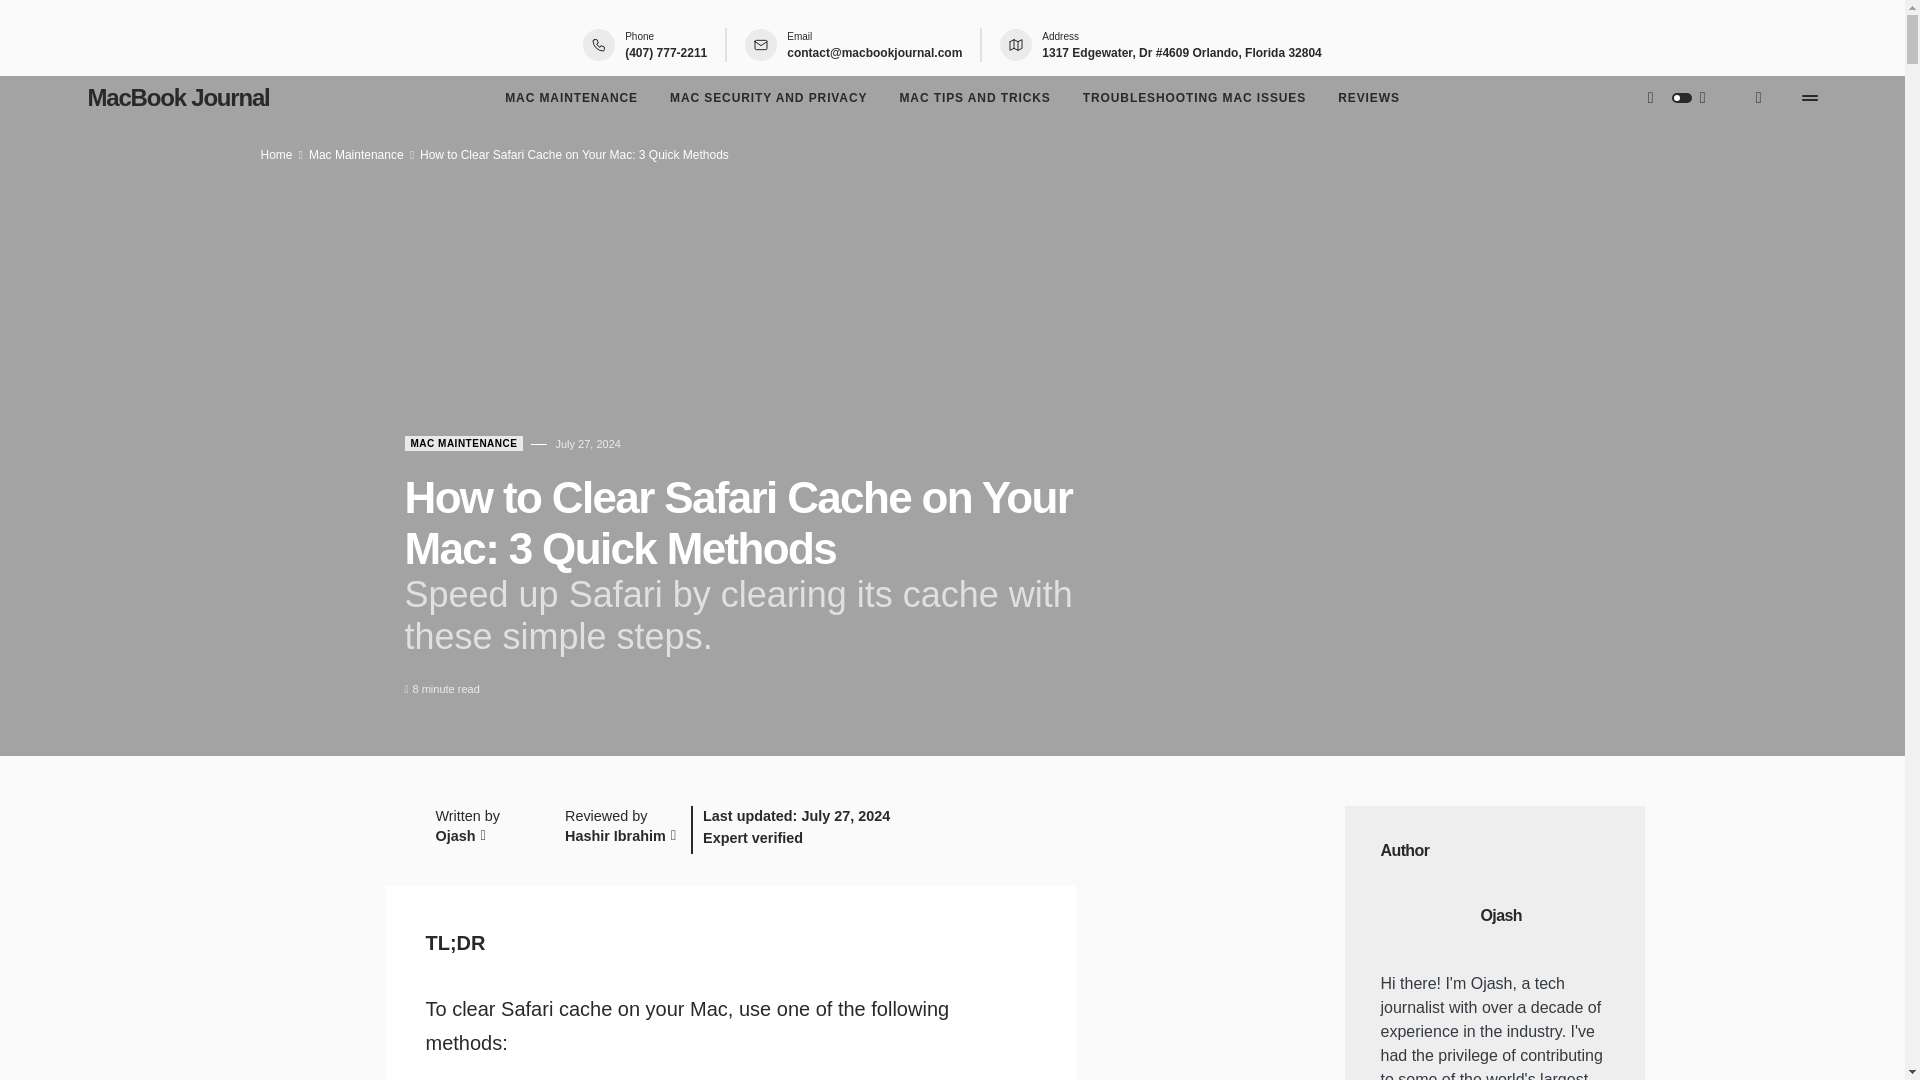 The height and width of the screenshot is (1080, 1920). Describe the element at coordinates (1368, 98) in the screenshot. I see `REVIEWS` at that location.